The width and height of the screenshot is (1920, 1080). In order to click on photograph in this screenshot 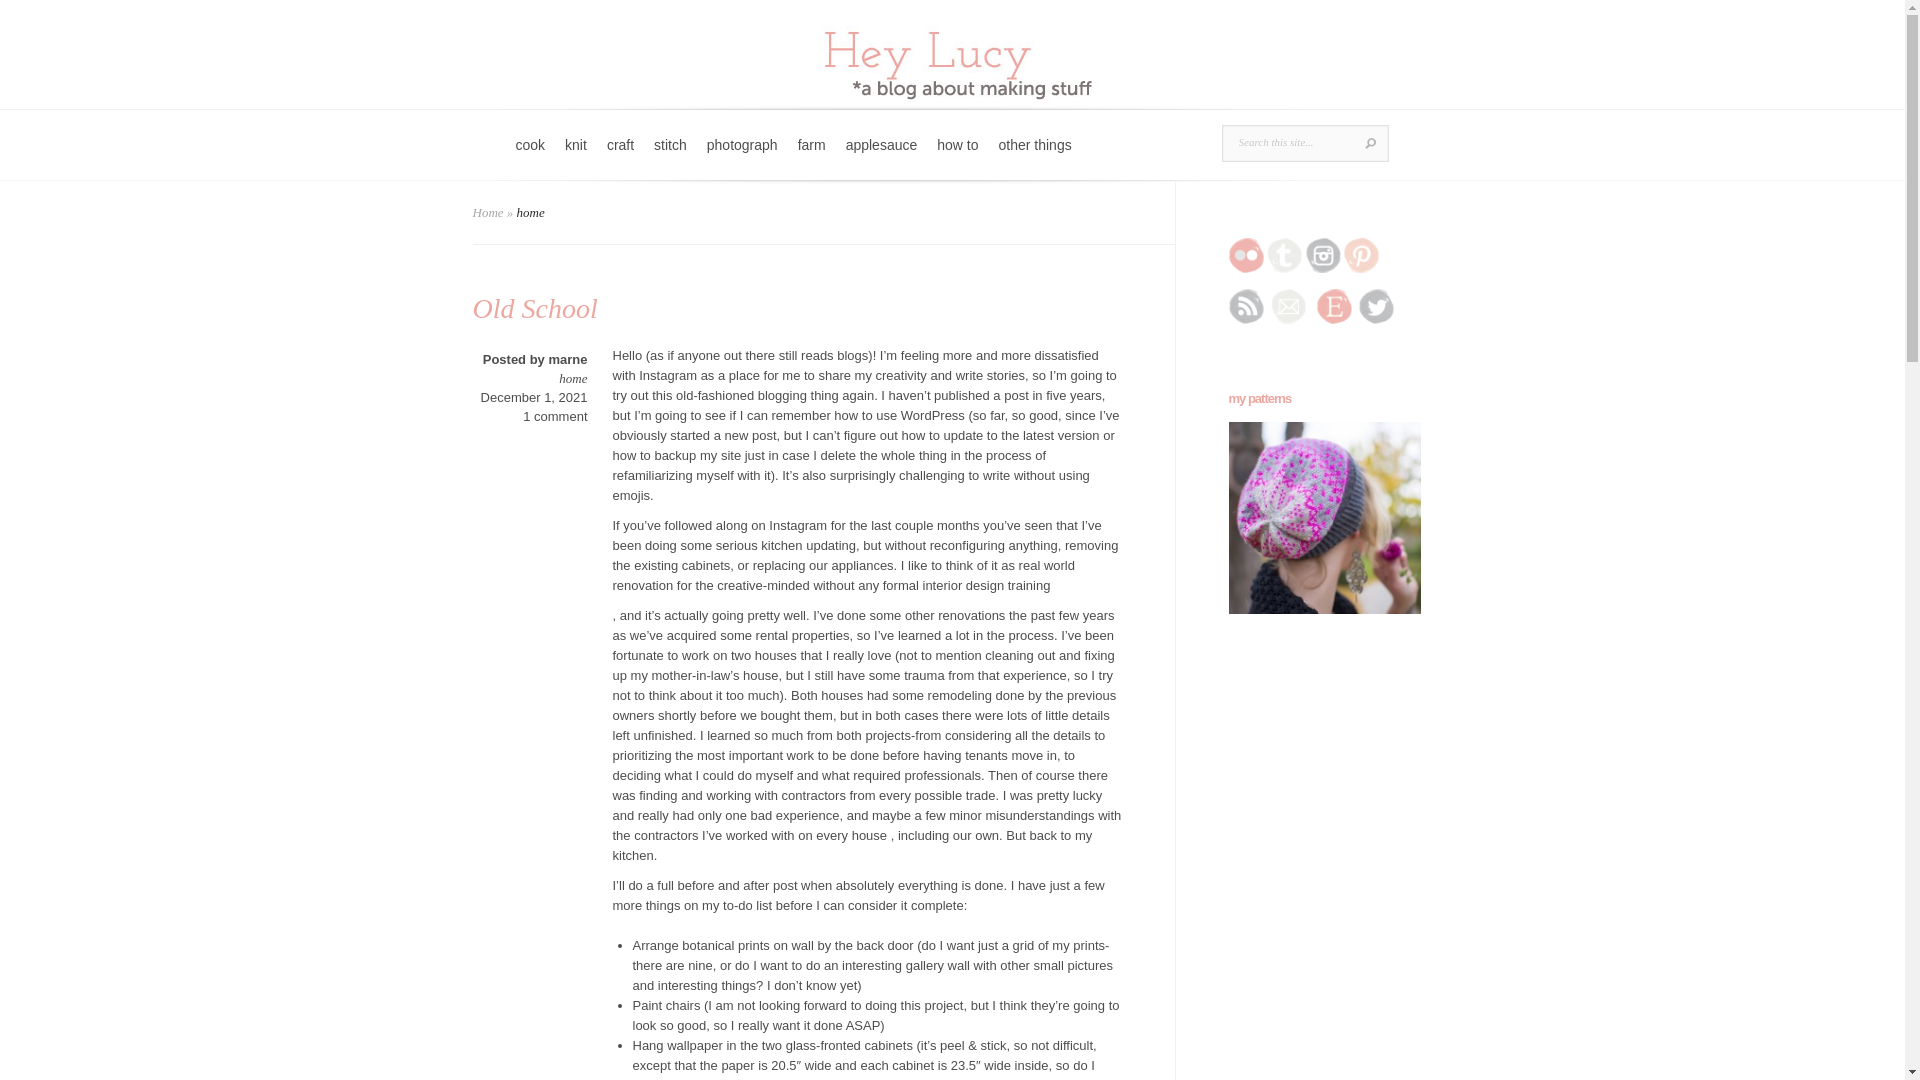, I will do `click(742, 158)`.